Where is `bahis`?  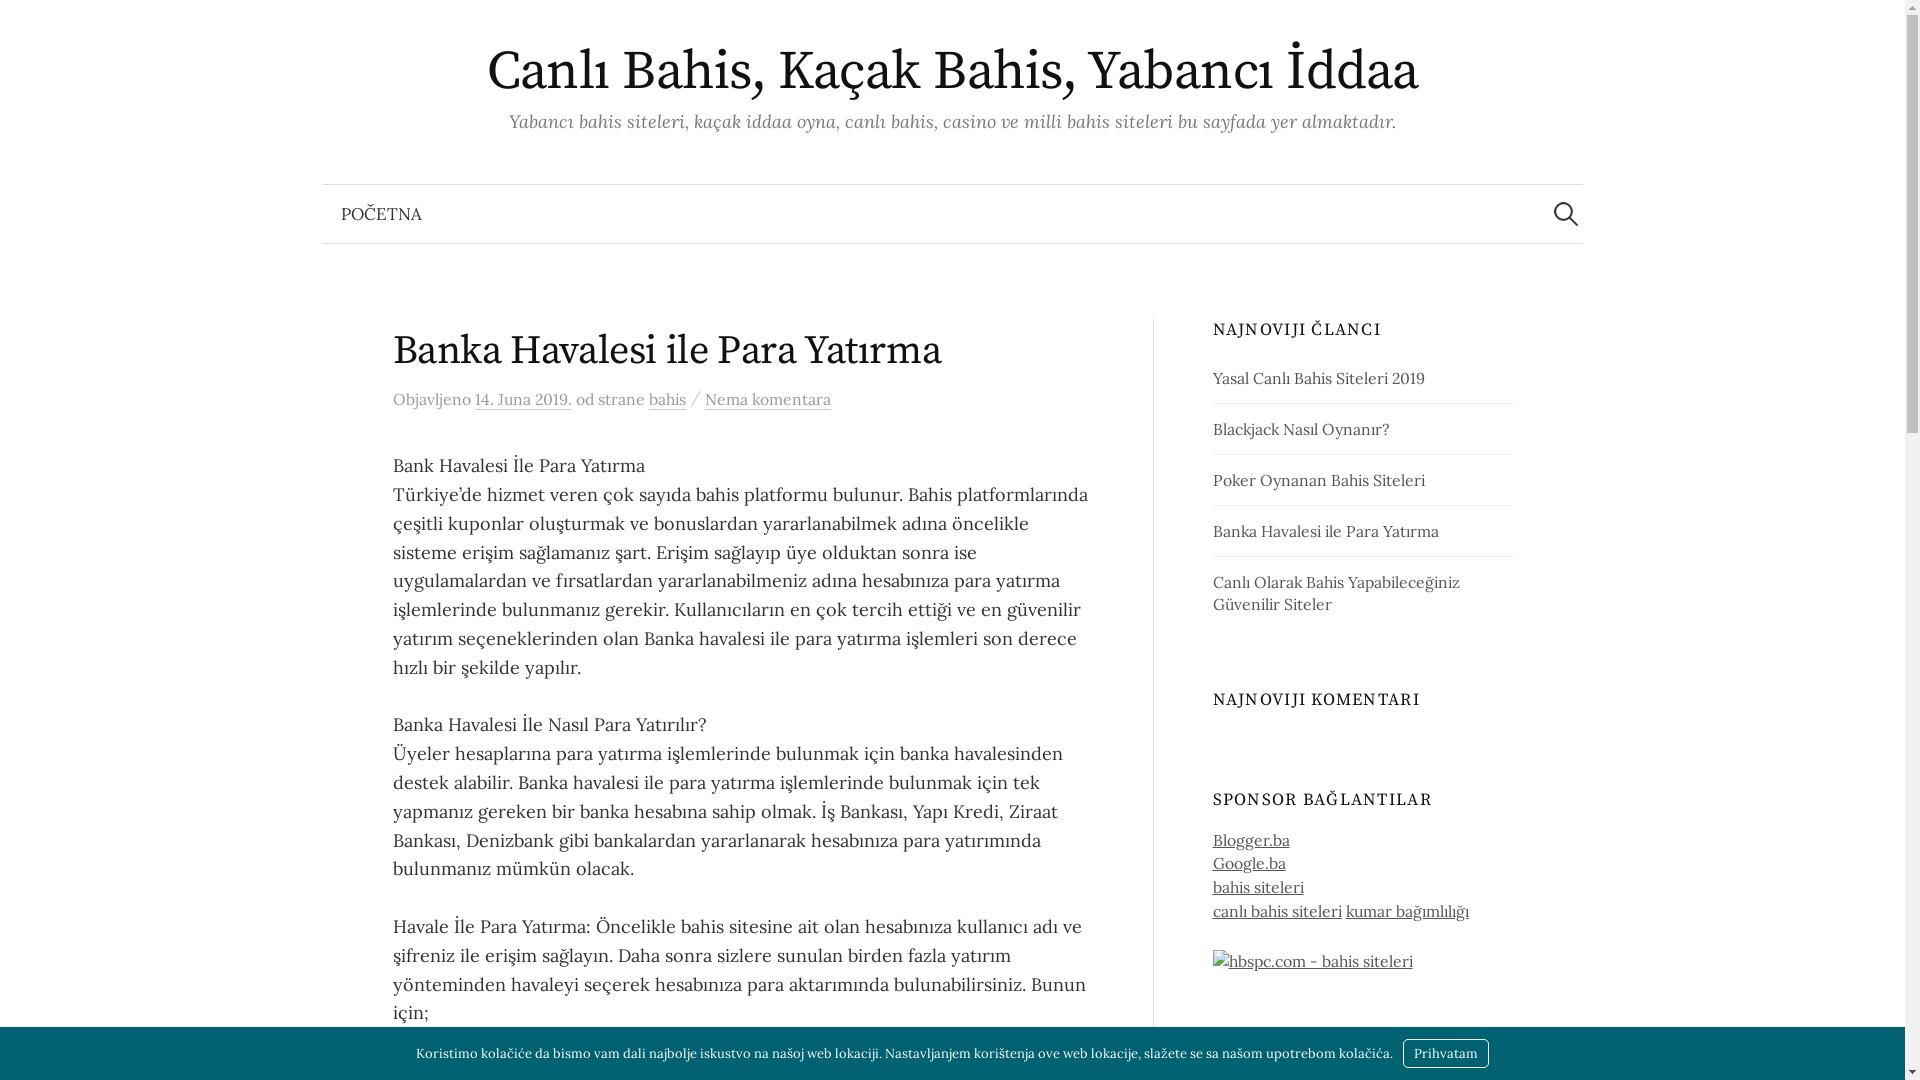
bahis is located at coordinates (666, 400).